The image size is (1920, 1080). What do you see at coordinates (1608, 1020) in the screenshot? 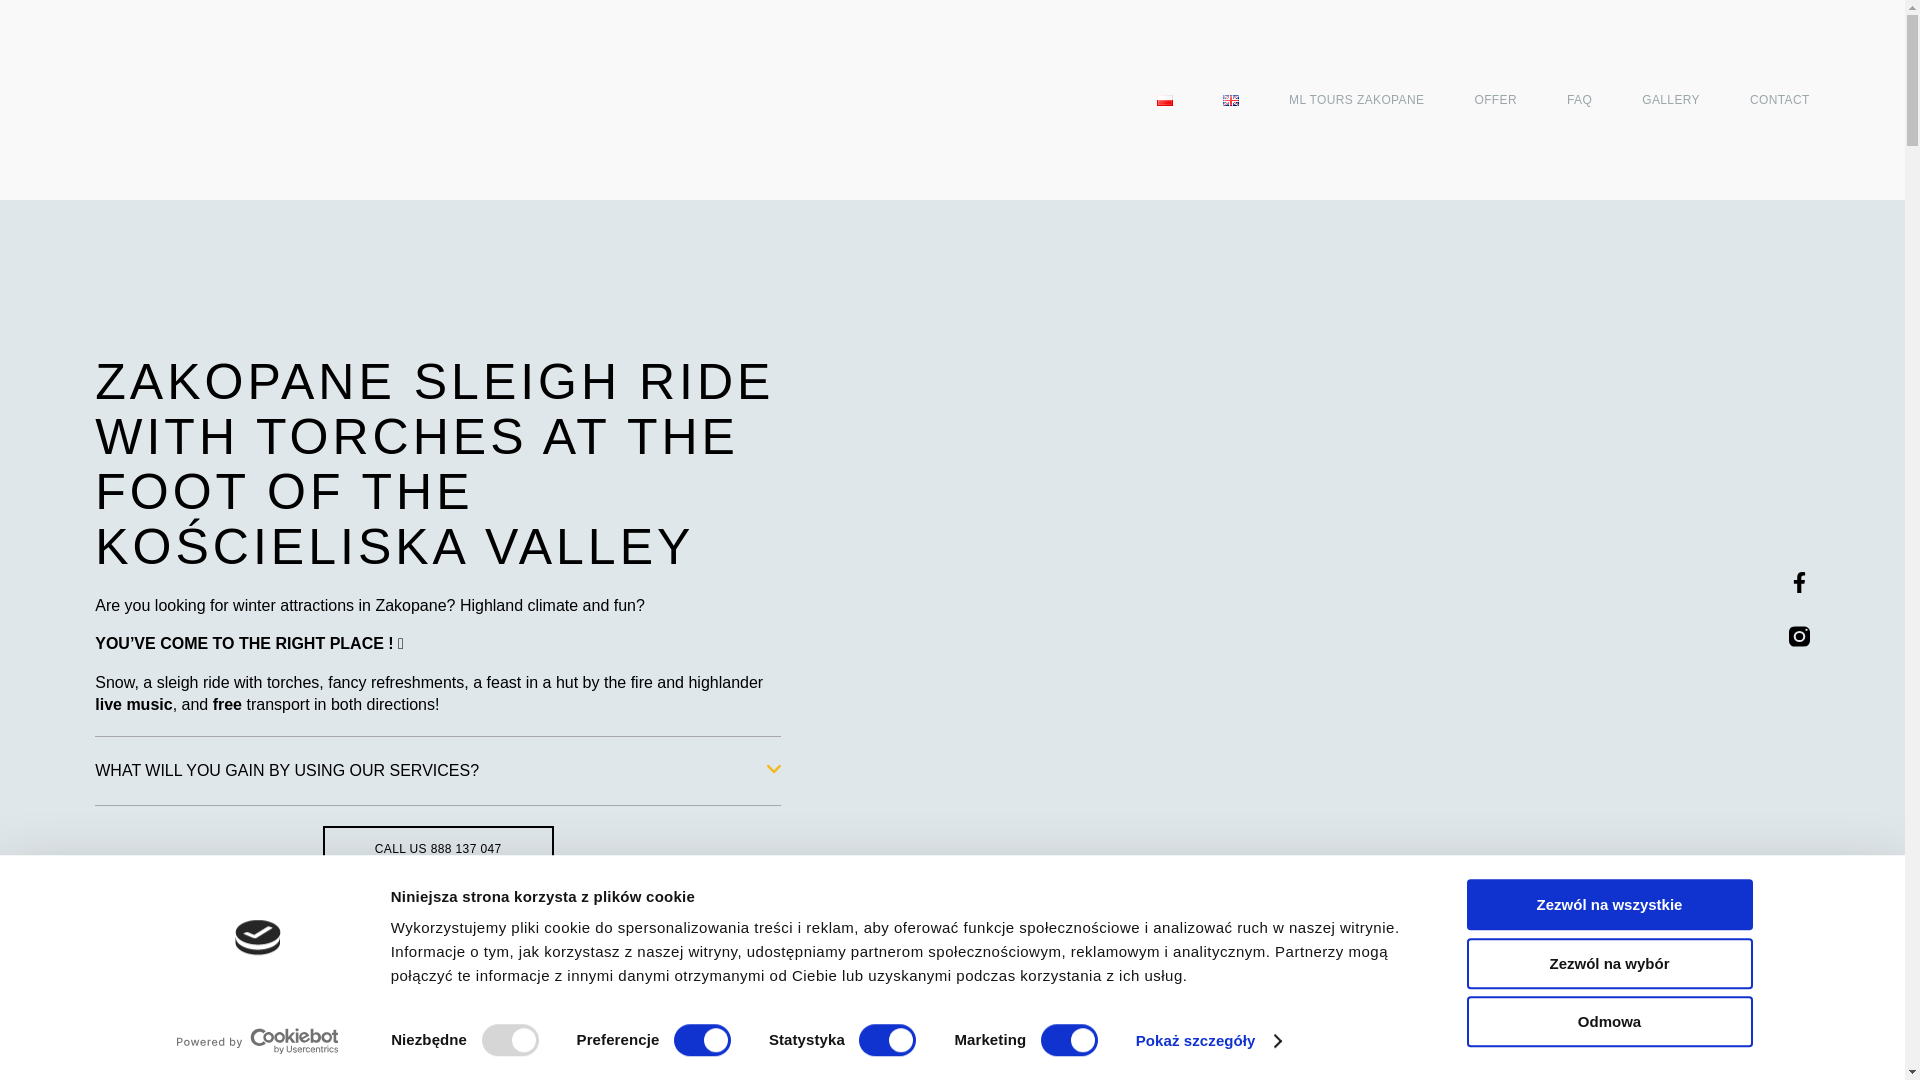
I see `Odmowa` at bounding box center [1608, 1020].